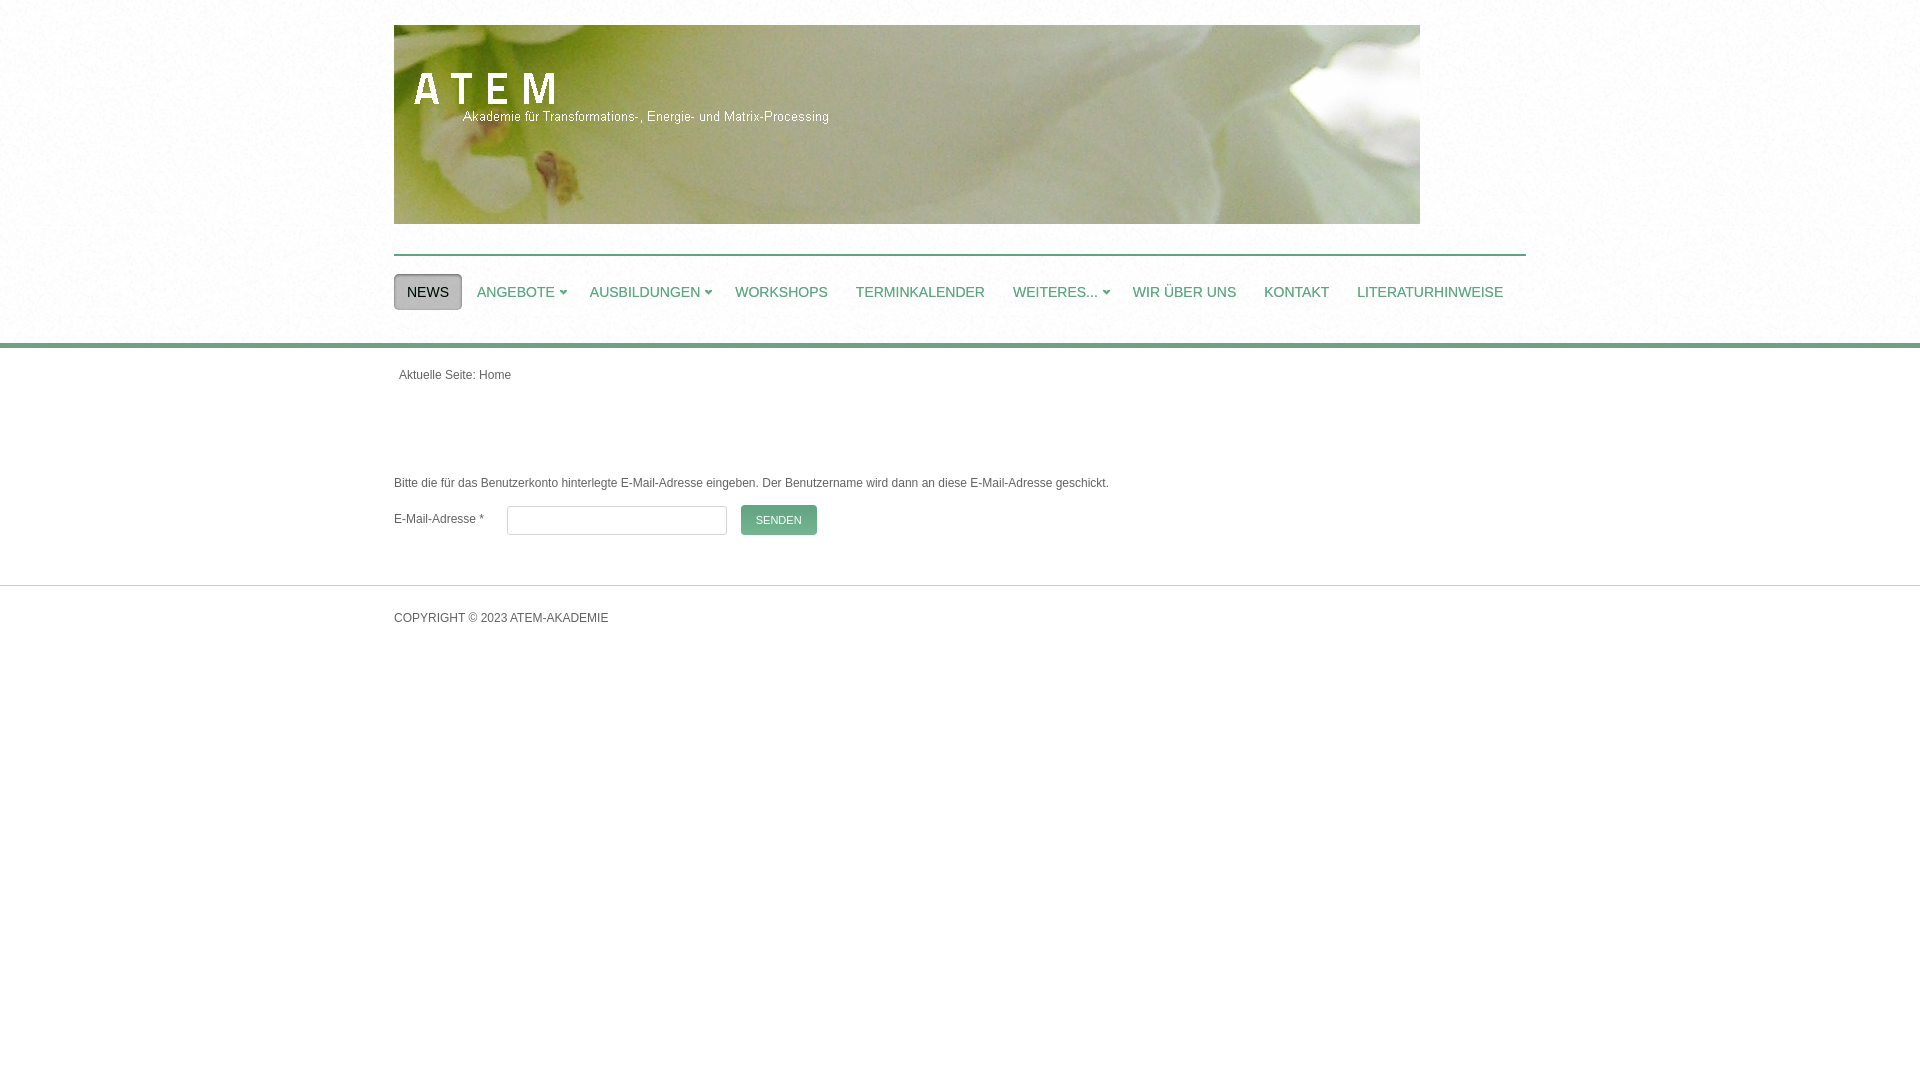 The height and width of the screenshot is (1080, 1920). What do you see at coordinates (920, 292) in the screenshot?
I see `TERMINKALENDER` at bounding box center [920, 292].